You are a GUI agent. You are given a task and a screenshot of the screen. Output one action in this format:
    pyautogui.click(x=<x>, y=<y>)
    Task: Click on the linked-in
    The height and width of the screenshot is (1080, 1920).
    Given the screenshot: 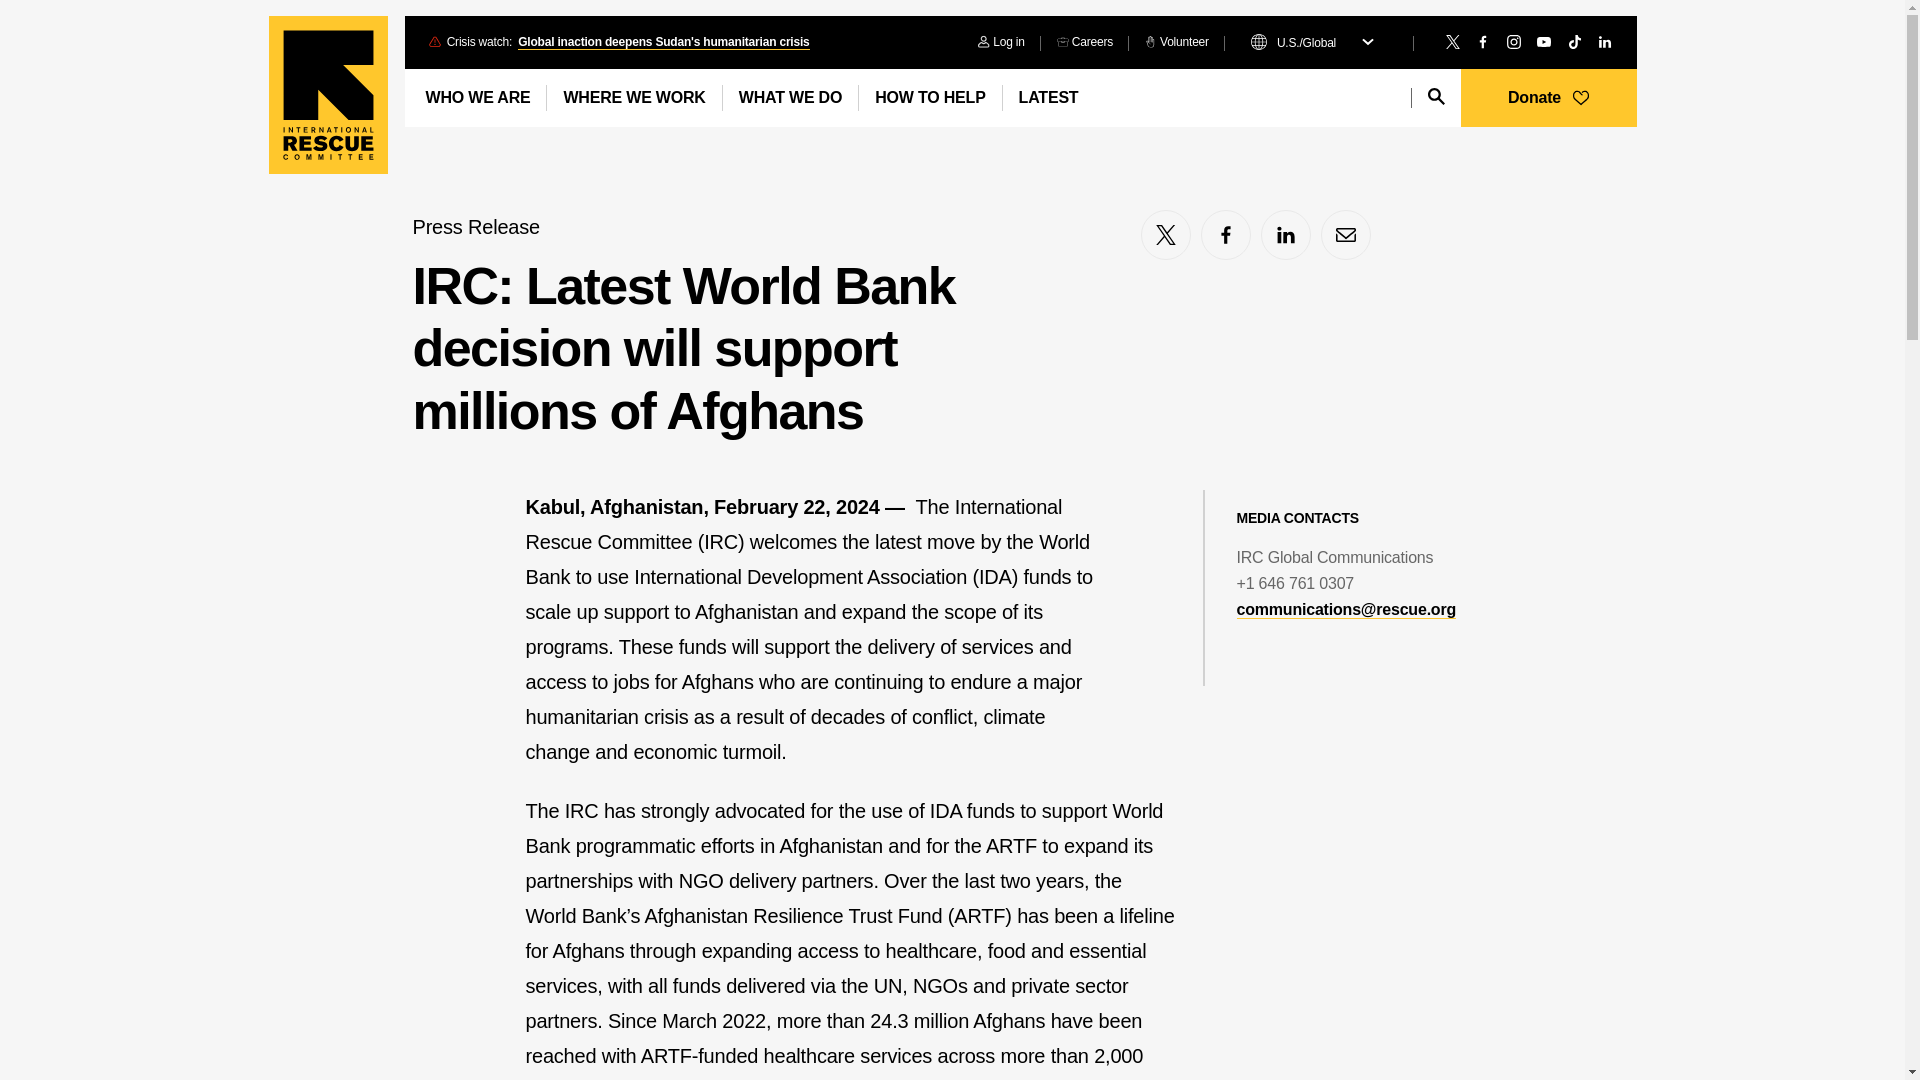 What is the action you would take?
    pyautogui.click(x=1604, y=41)
    